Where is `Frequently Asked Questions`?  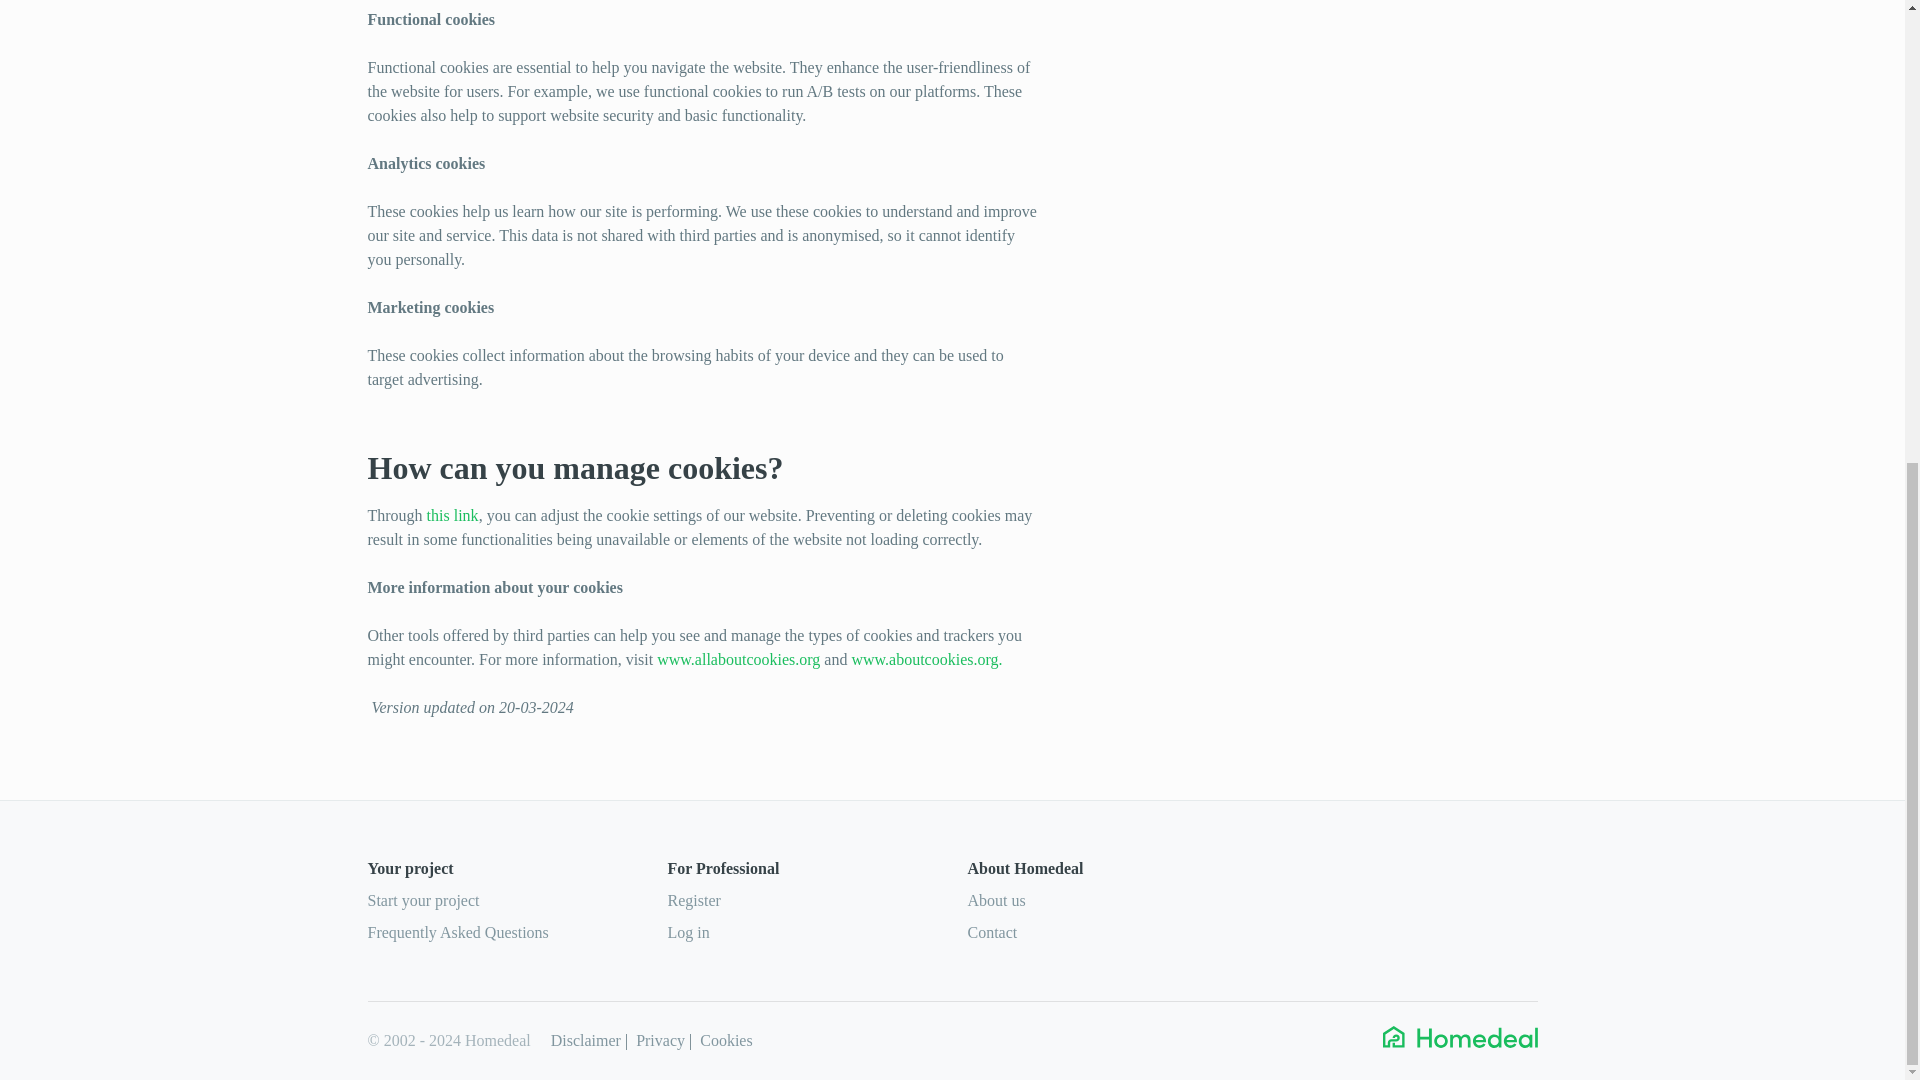 Frequently Asked Questions is located at coordinates (458, 932).